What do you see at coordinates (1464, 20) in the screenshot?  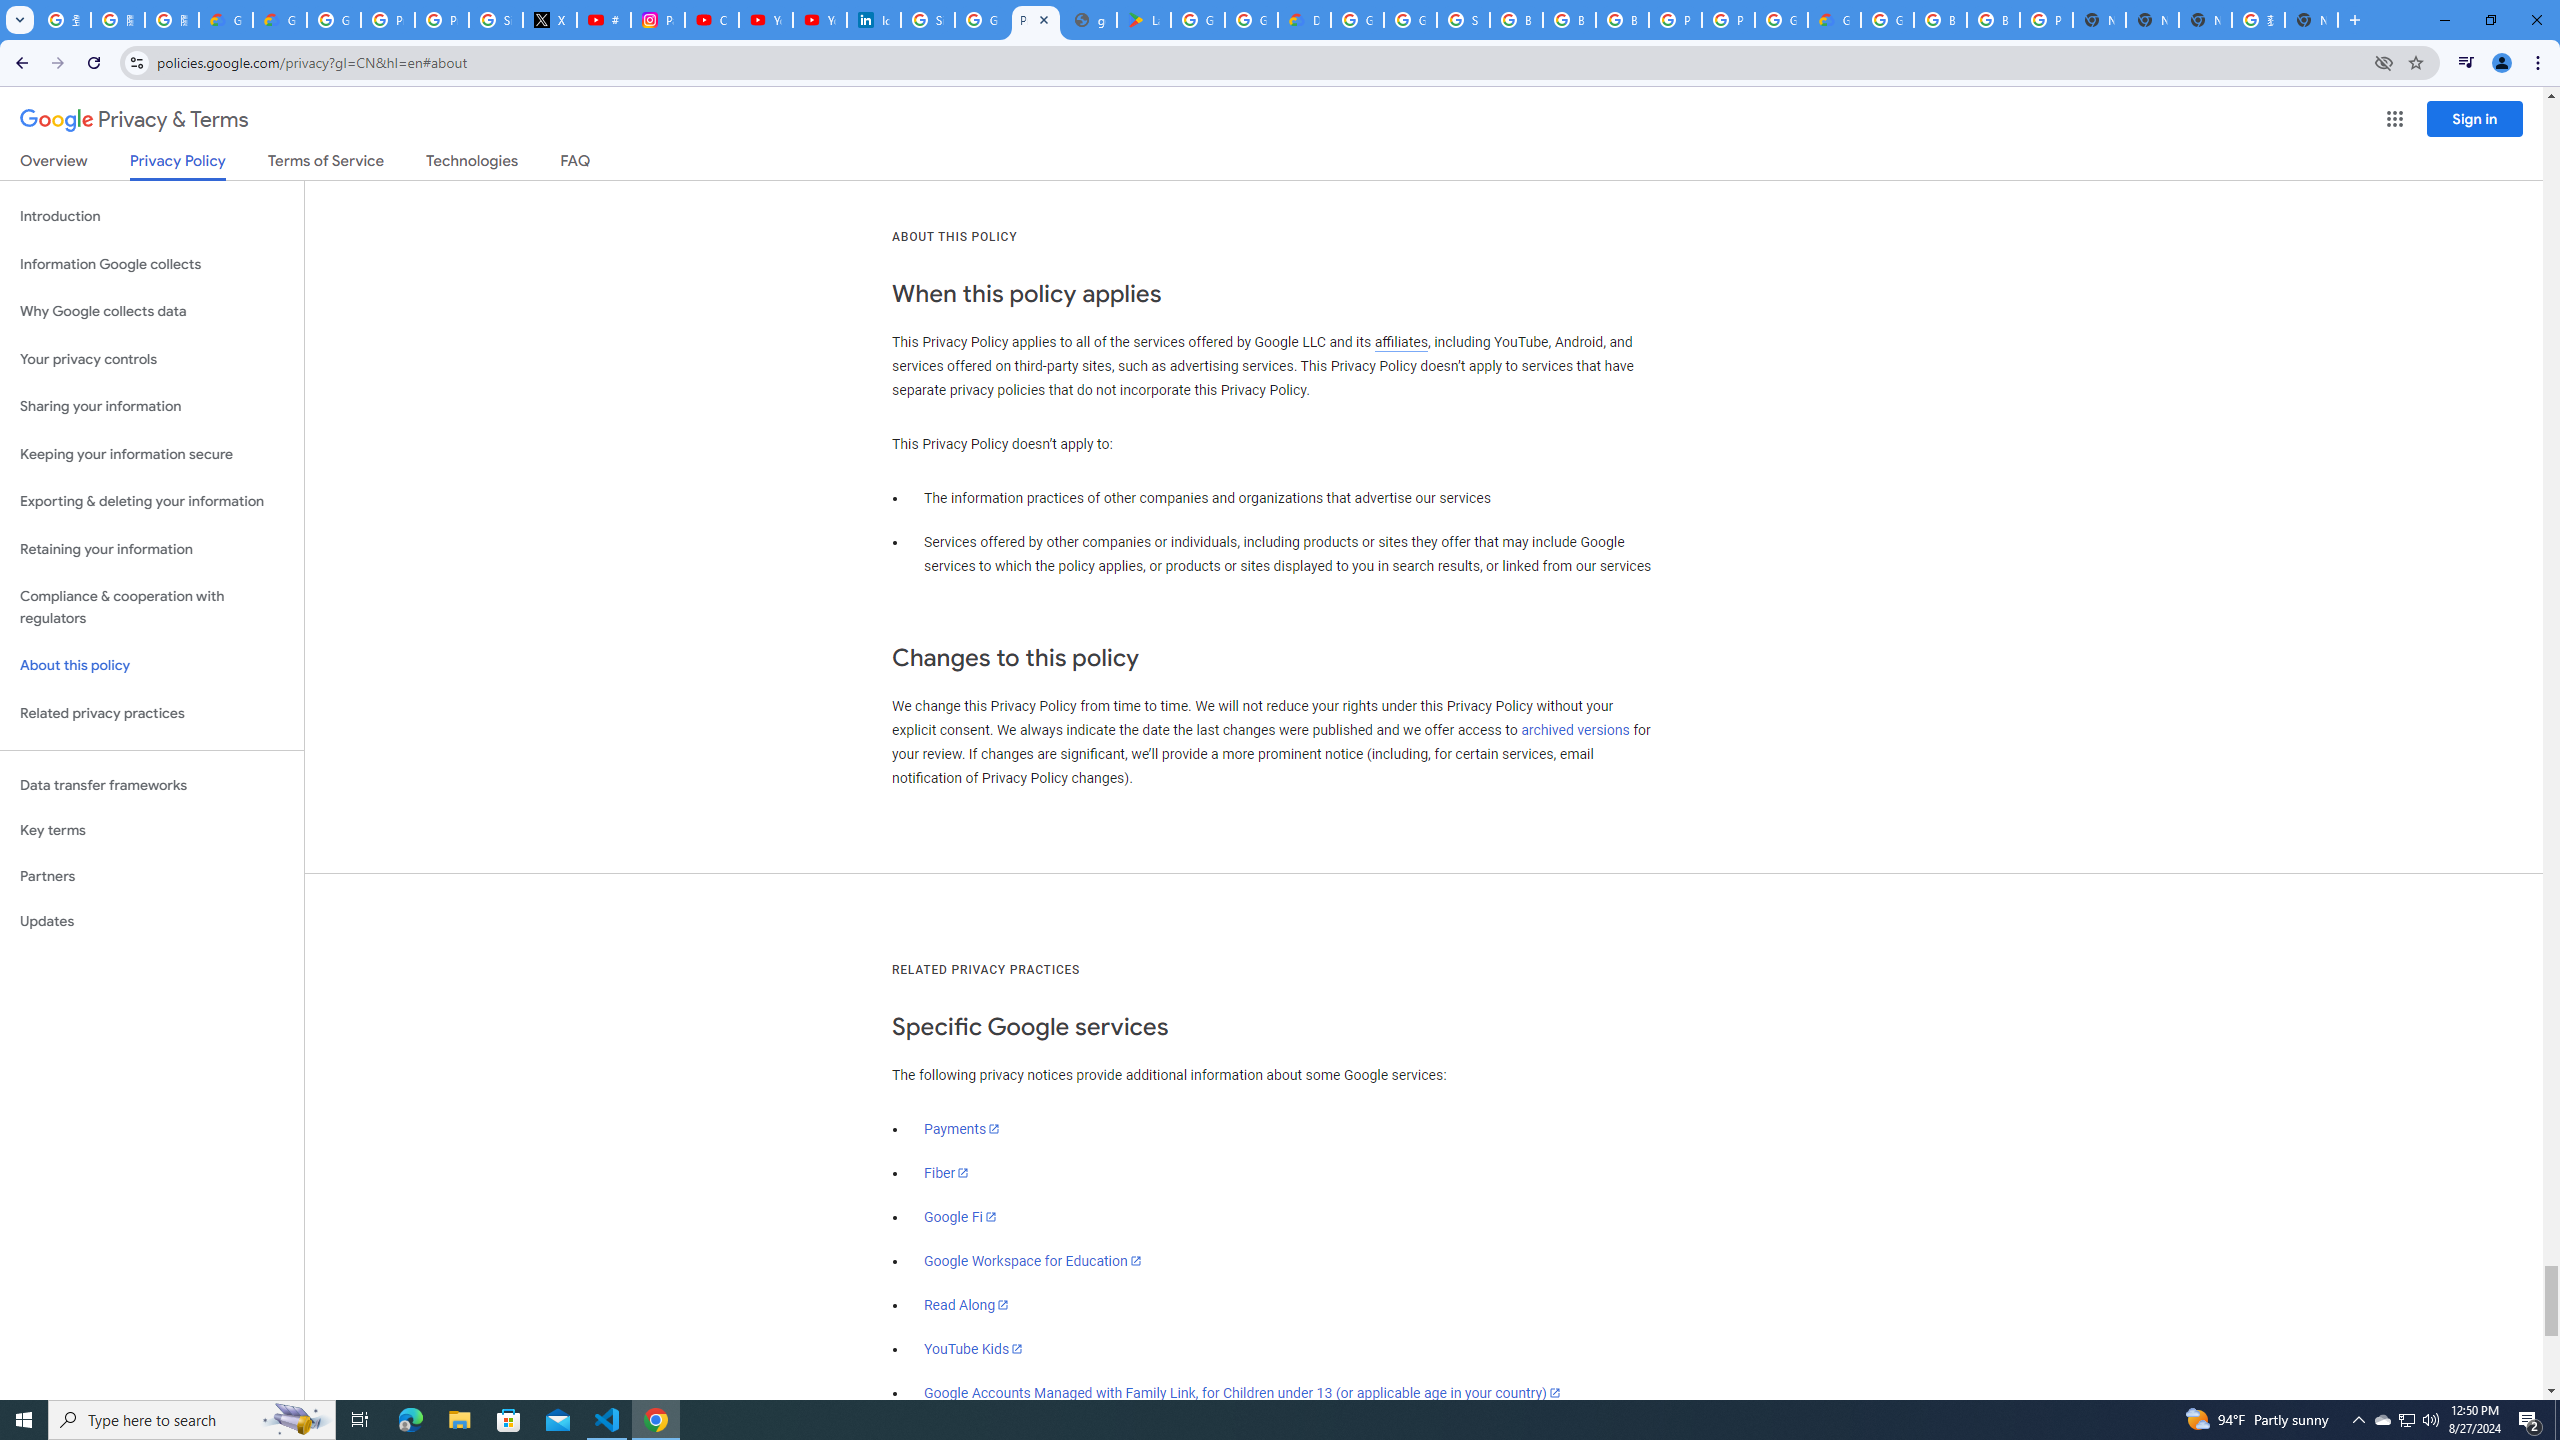 I see `Sign in - Google Accounts` at bounding box center [1464, 20].